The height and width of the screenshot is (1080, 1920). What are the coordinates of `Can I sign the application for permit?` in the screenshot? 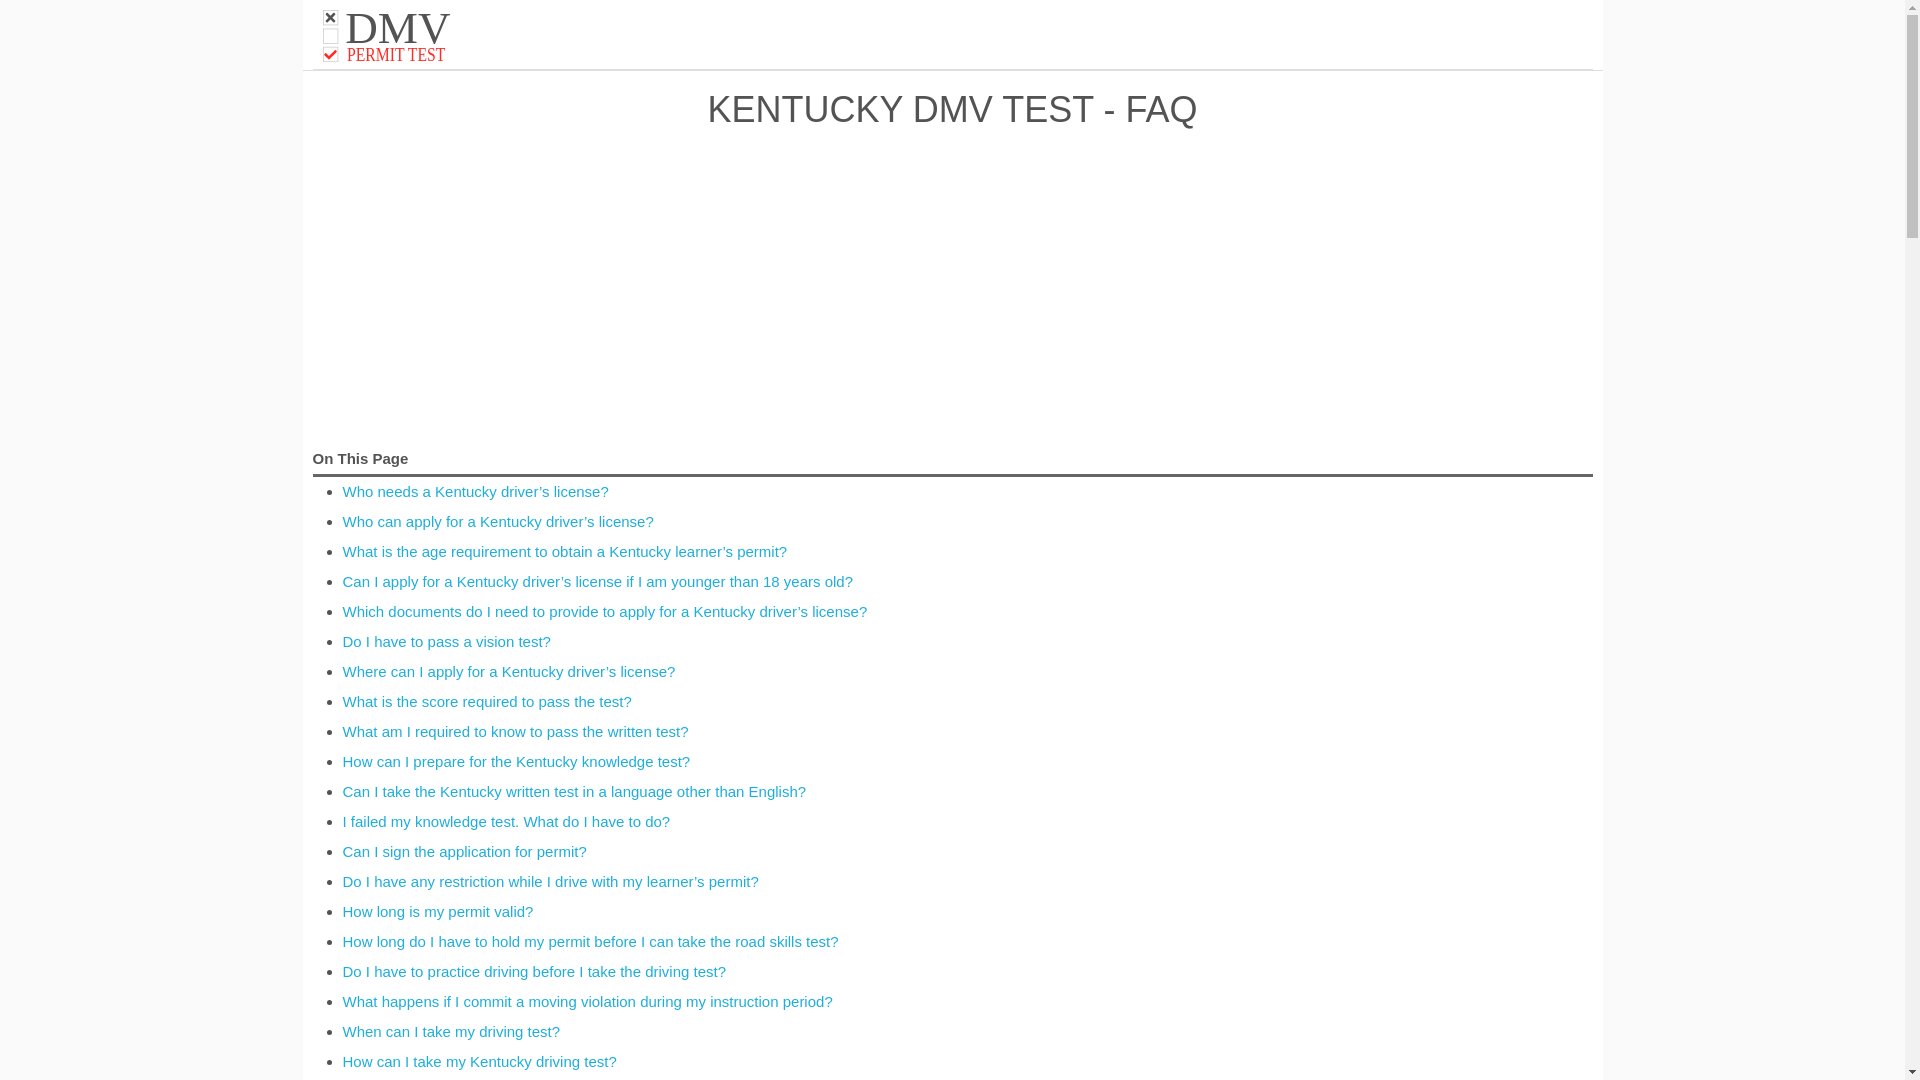 It's located at (506, 822).